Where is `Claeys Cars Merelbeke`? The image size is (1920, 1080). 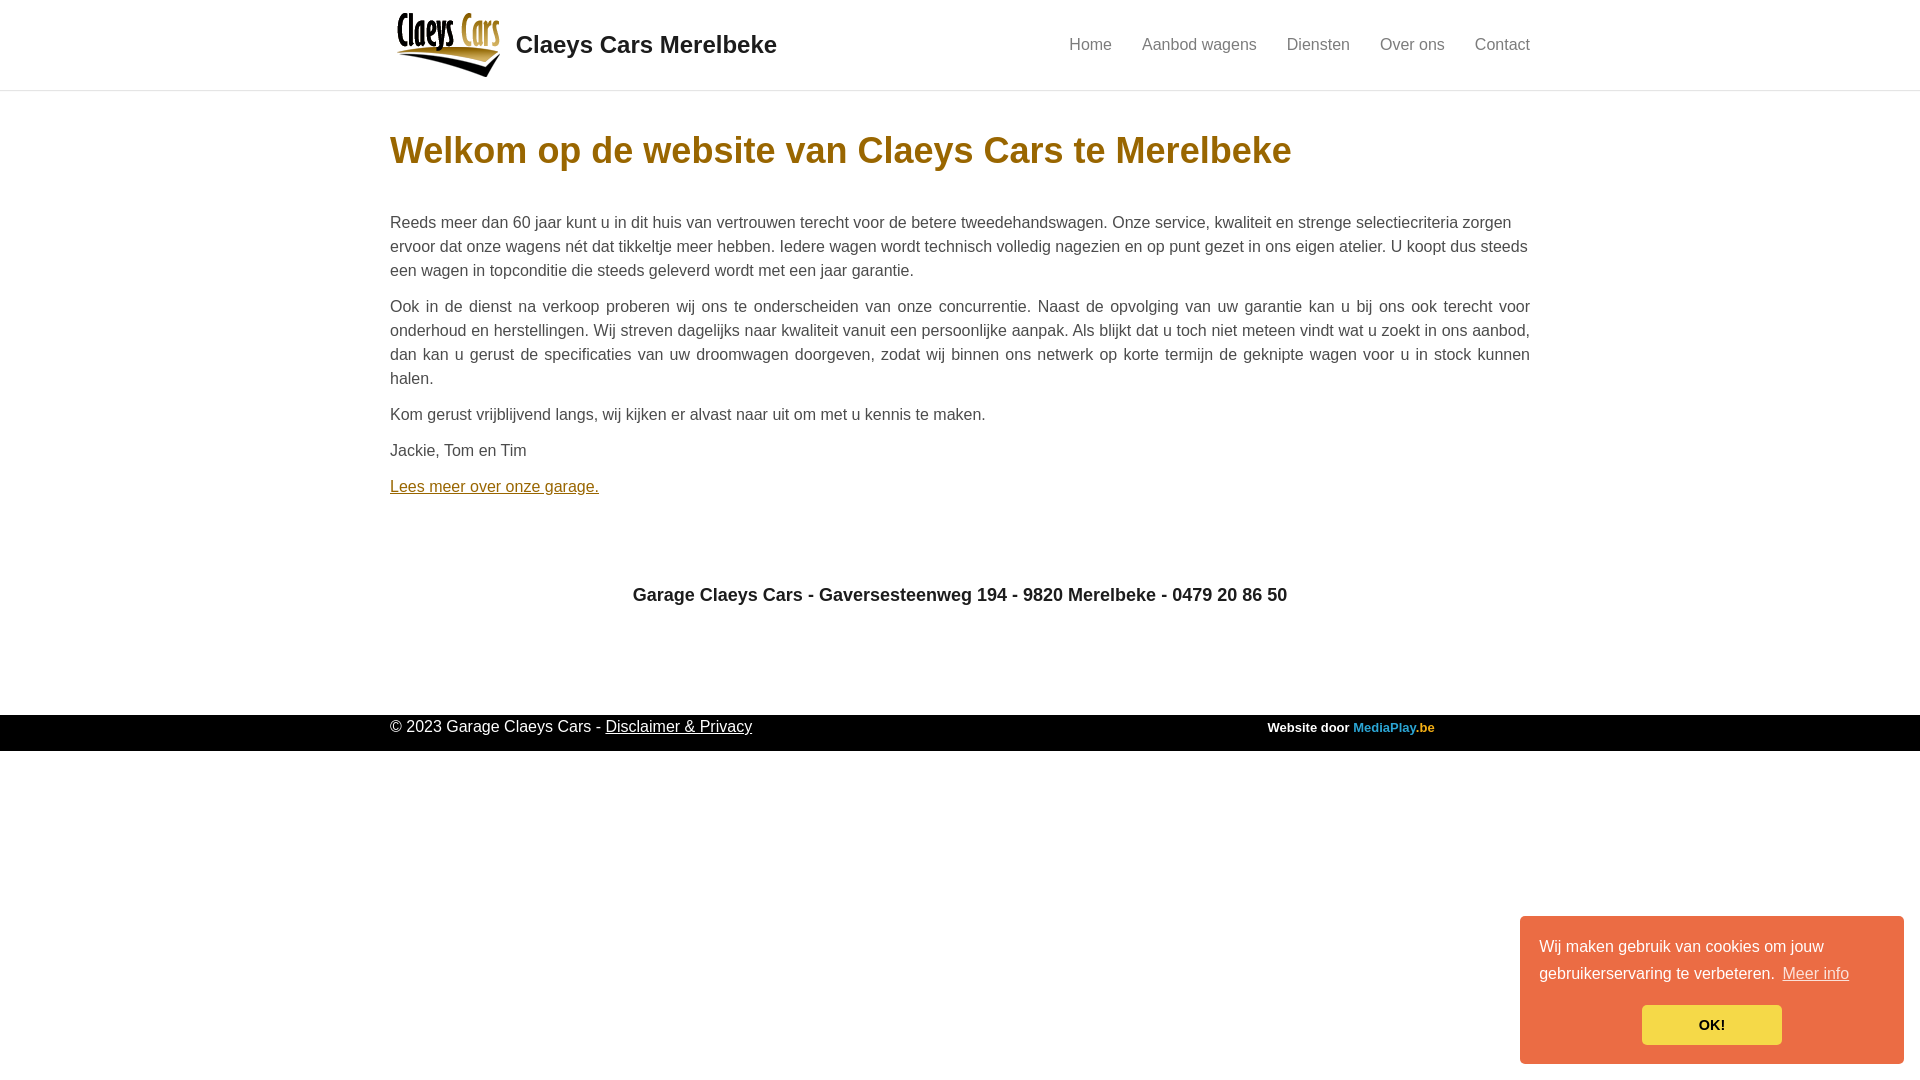
Claeys Cars Merelbeke is located at coordinates (584, 45).